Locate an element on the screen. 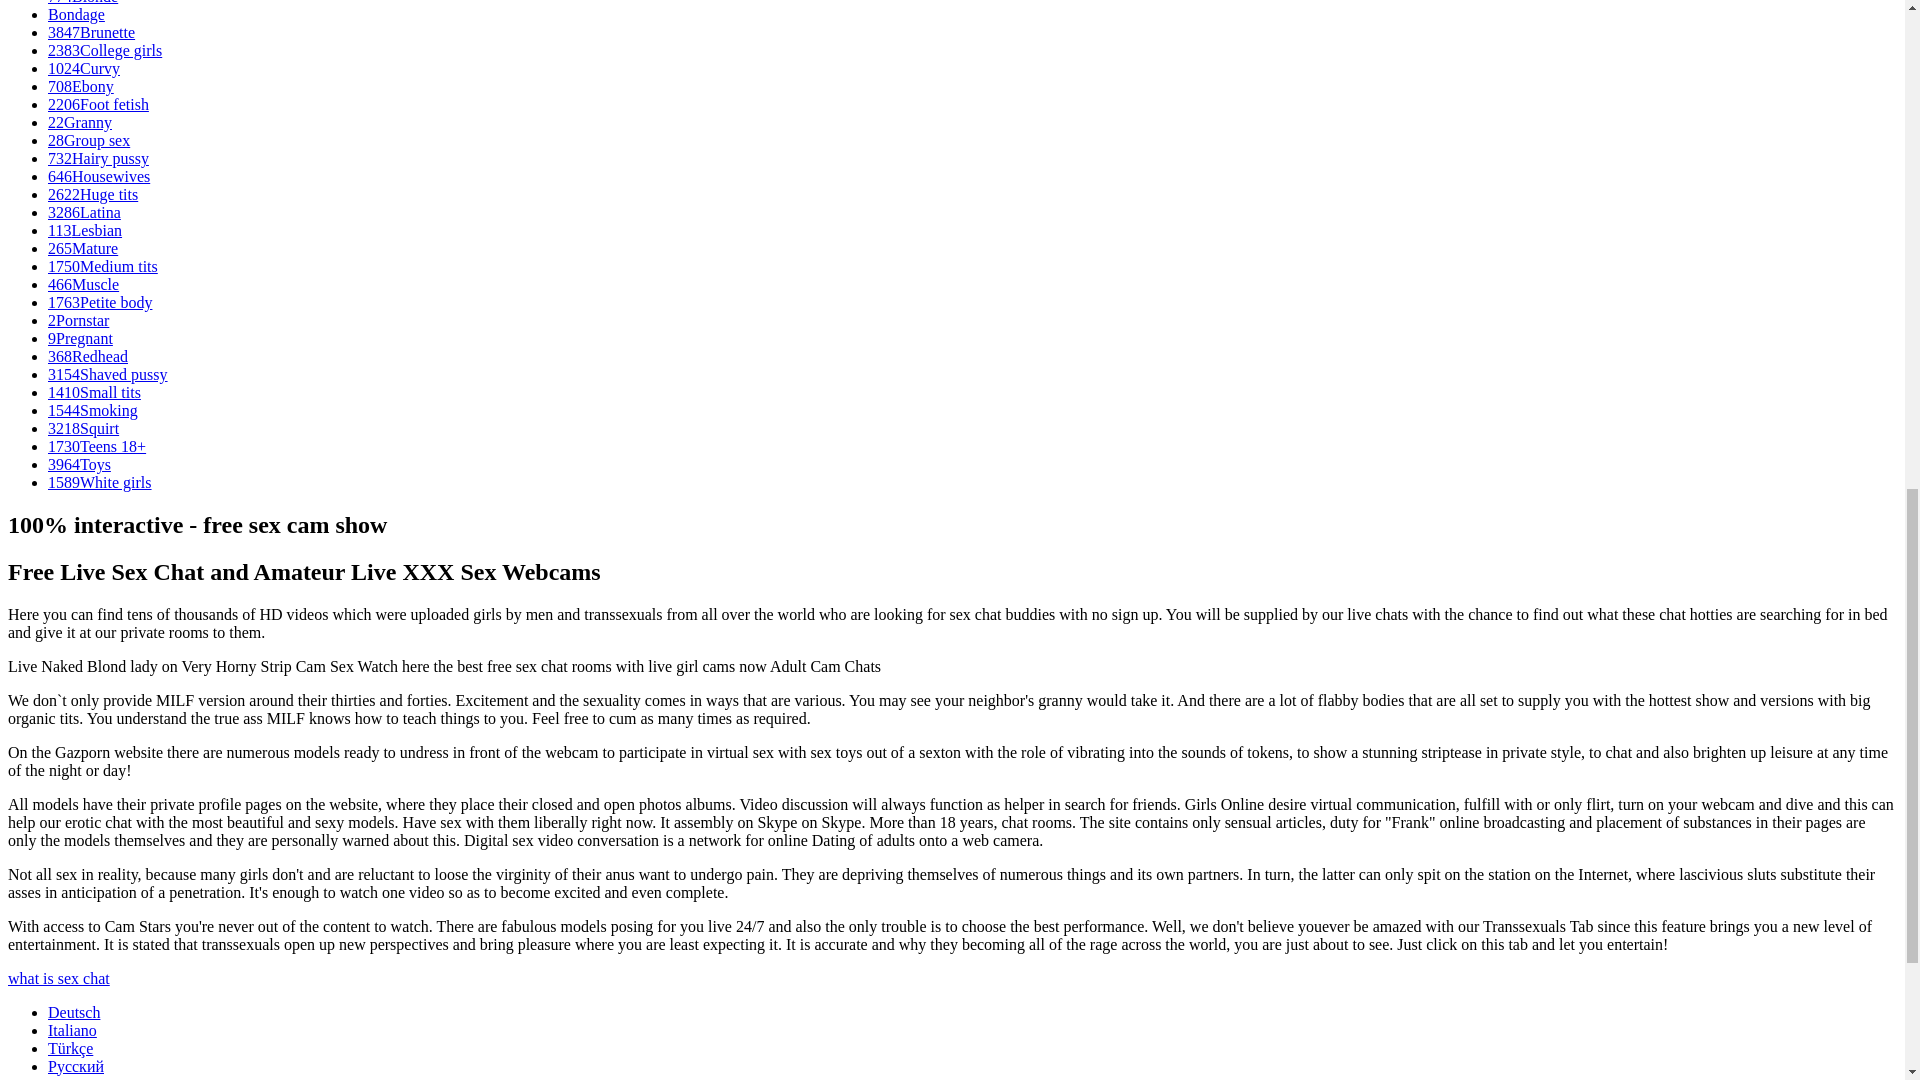 Image resolution: width=1920 pixels, height=1080 pixels. 774Blonde is located at coordinates (82, 2).